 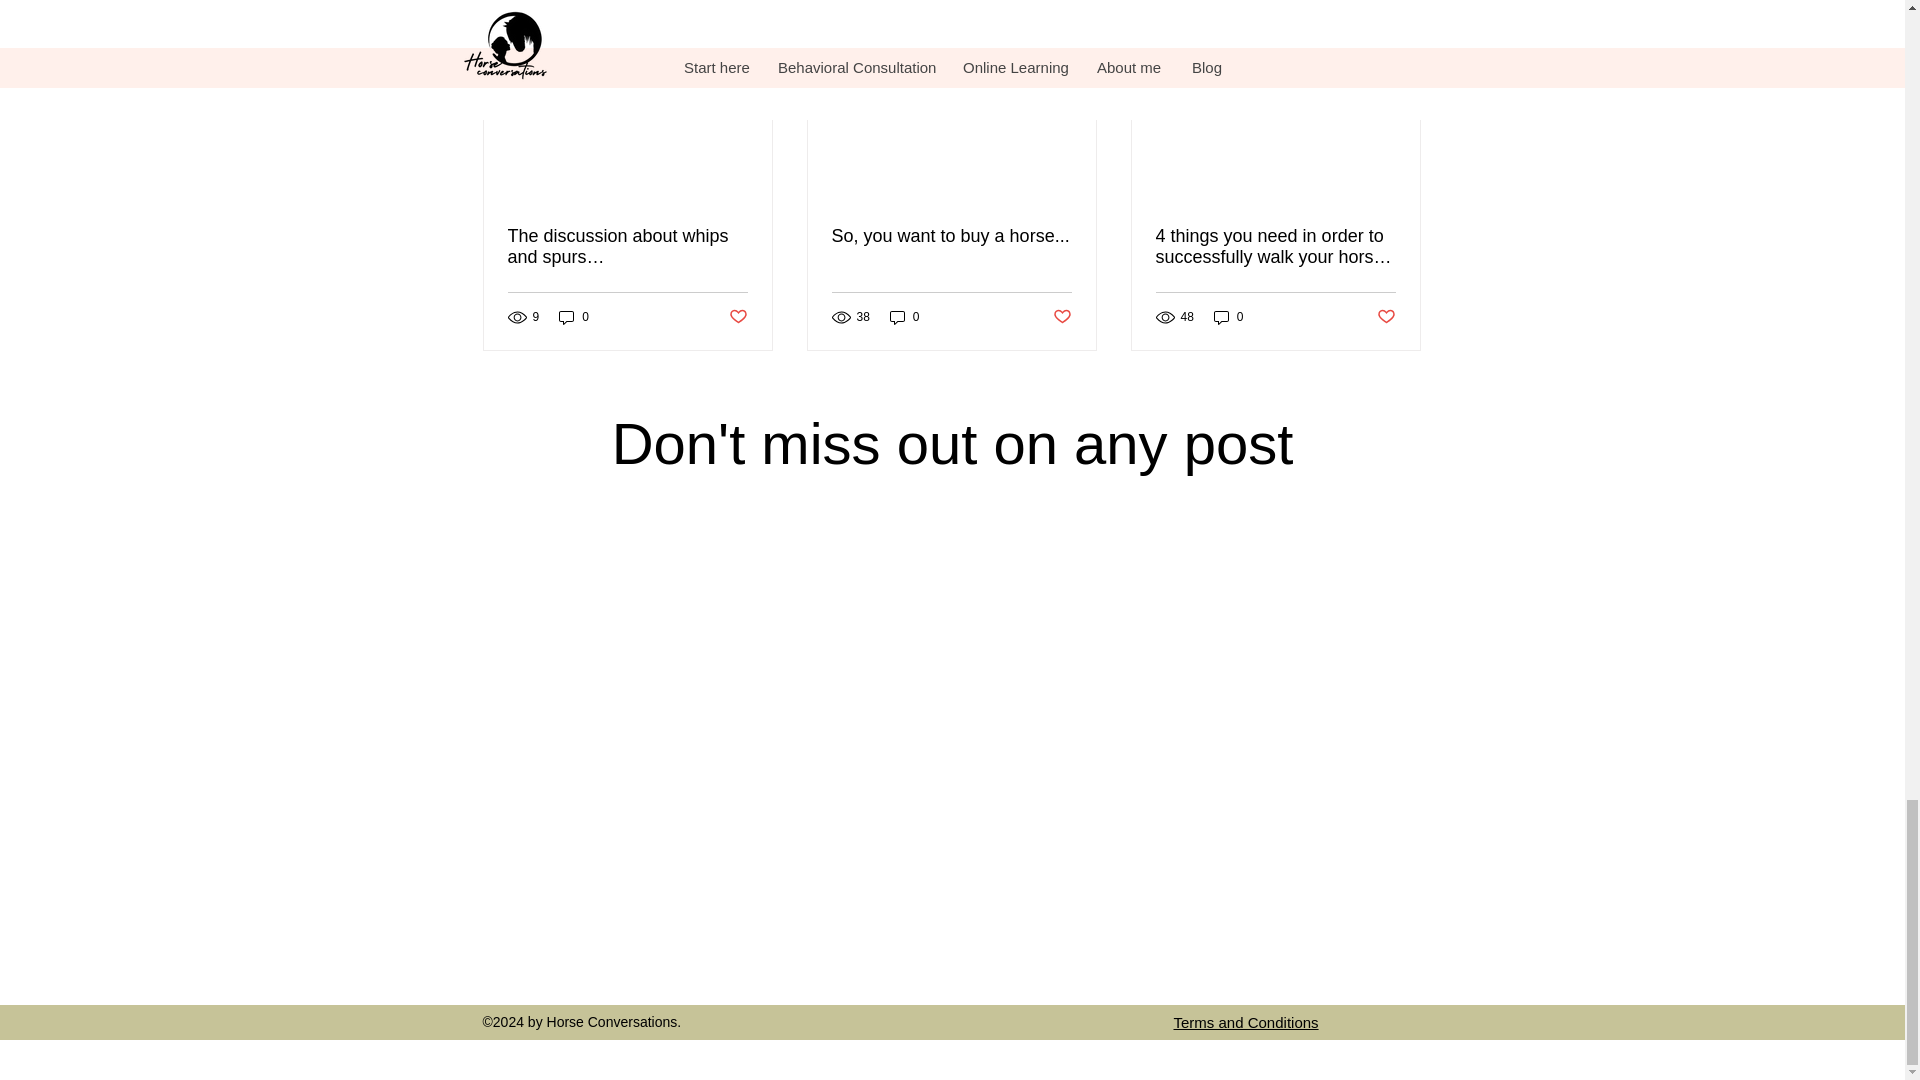 I want to click on Terms and Conditions, so click(x=1246, y=1022).